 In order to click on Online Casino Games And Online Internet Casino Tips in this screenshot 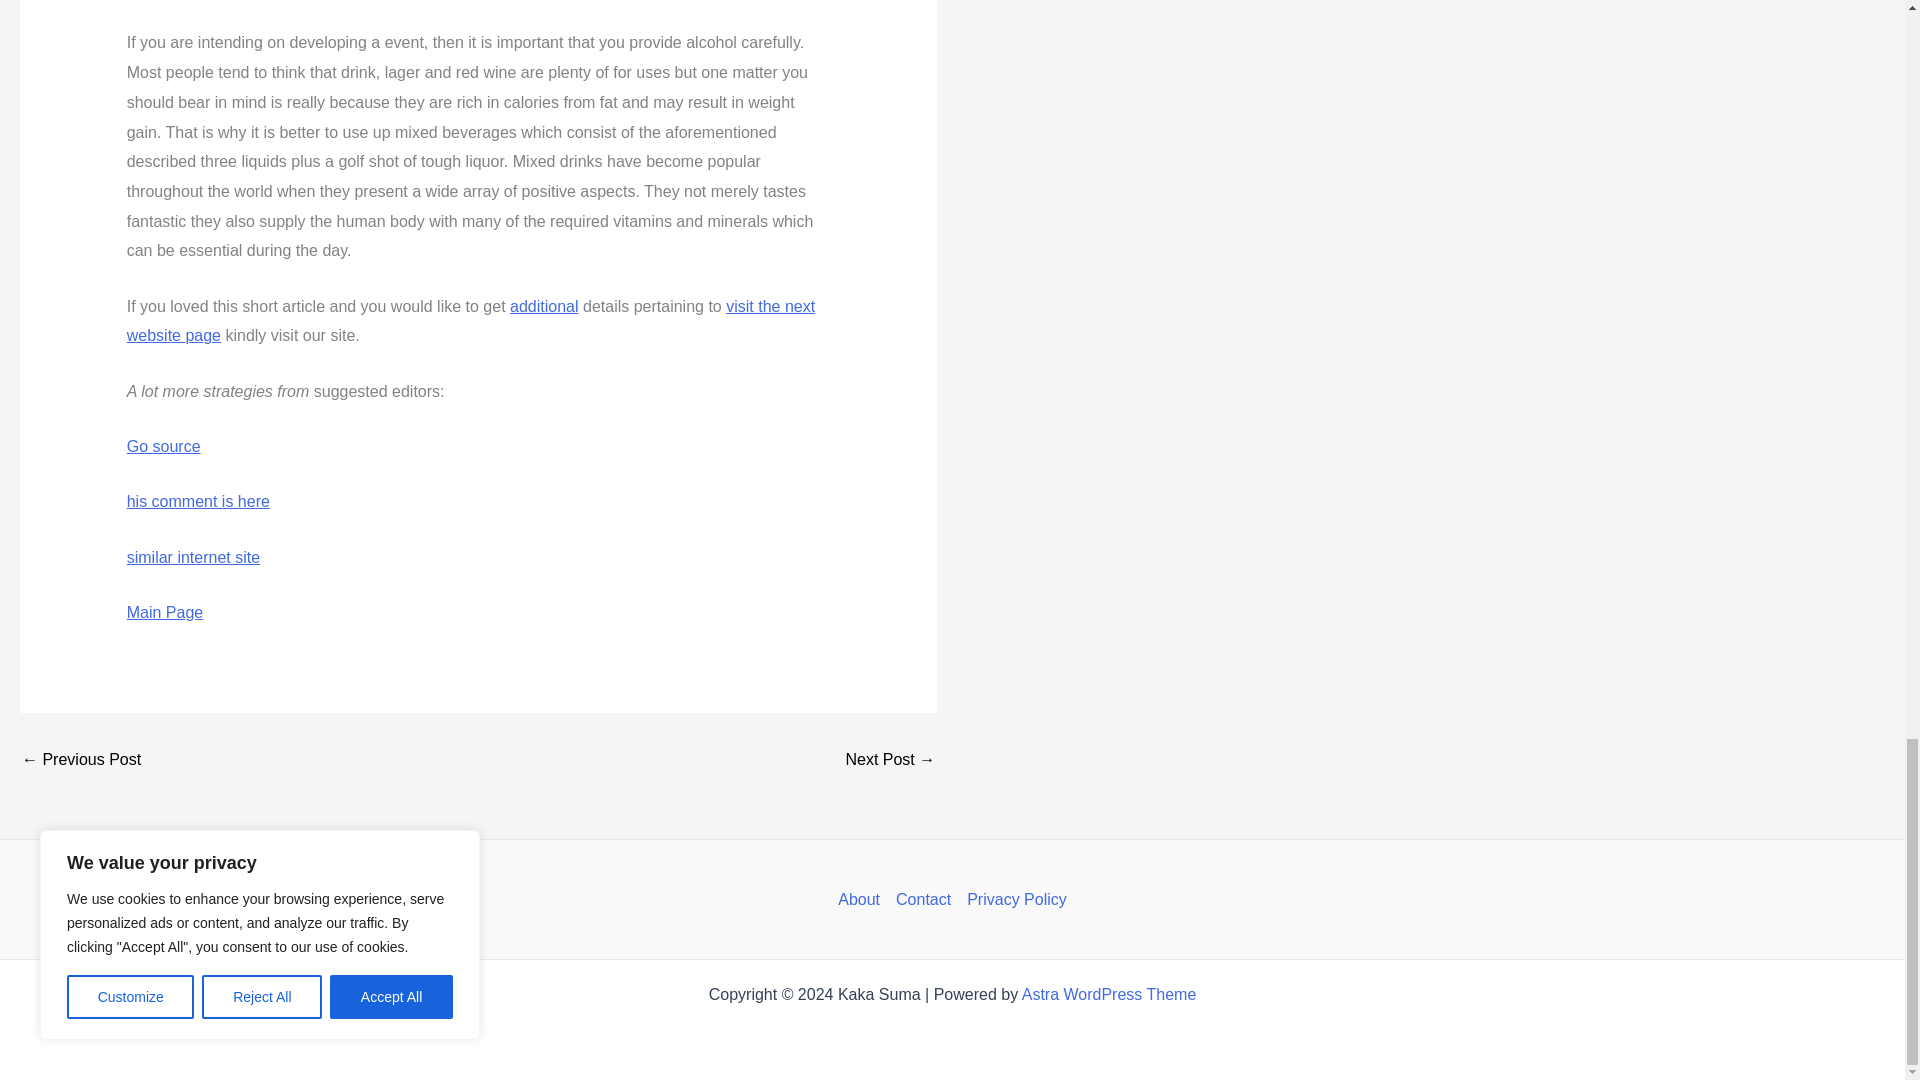, I will do `click(890, 759)`.